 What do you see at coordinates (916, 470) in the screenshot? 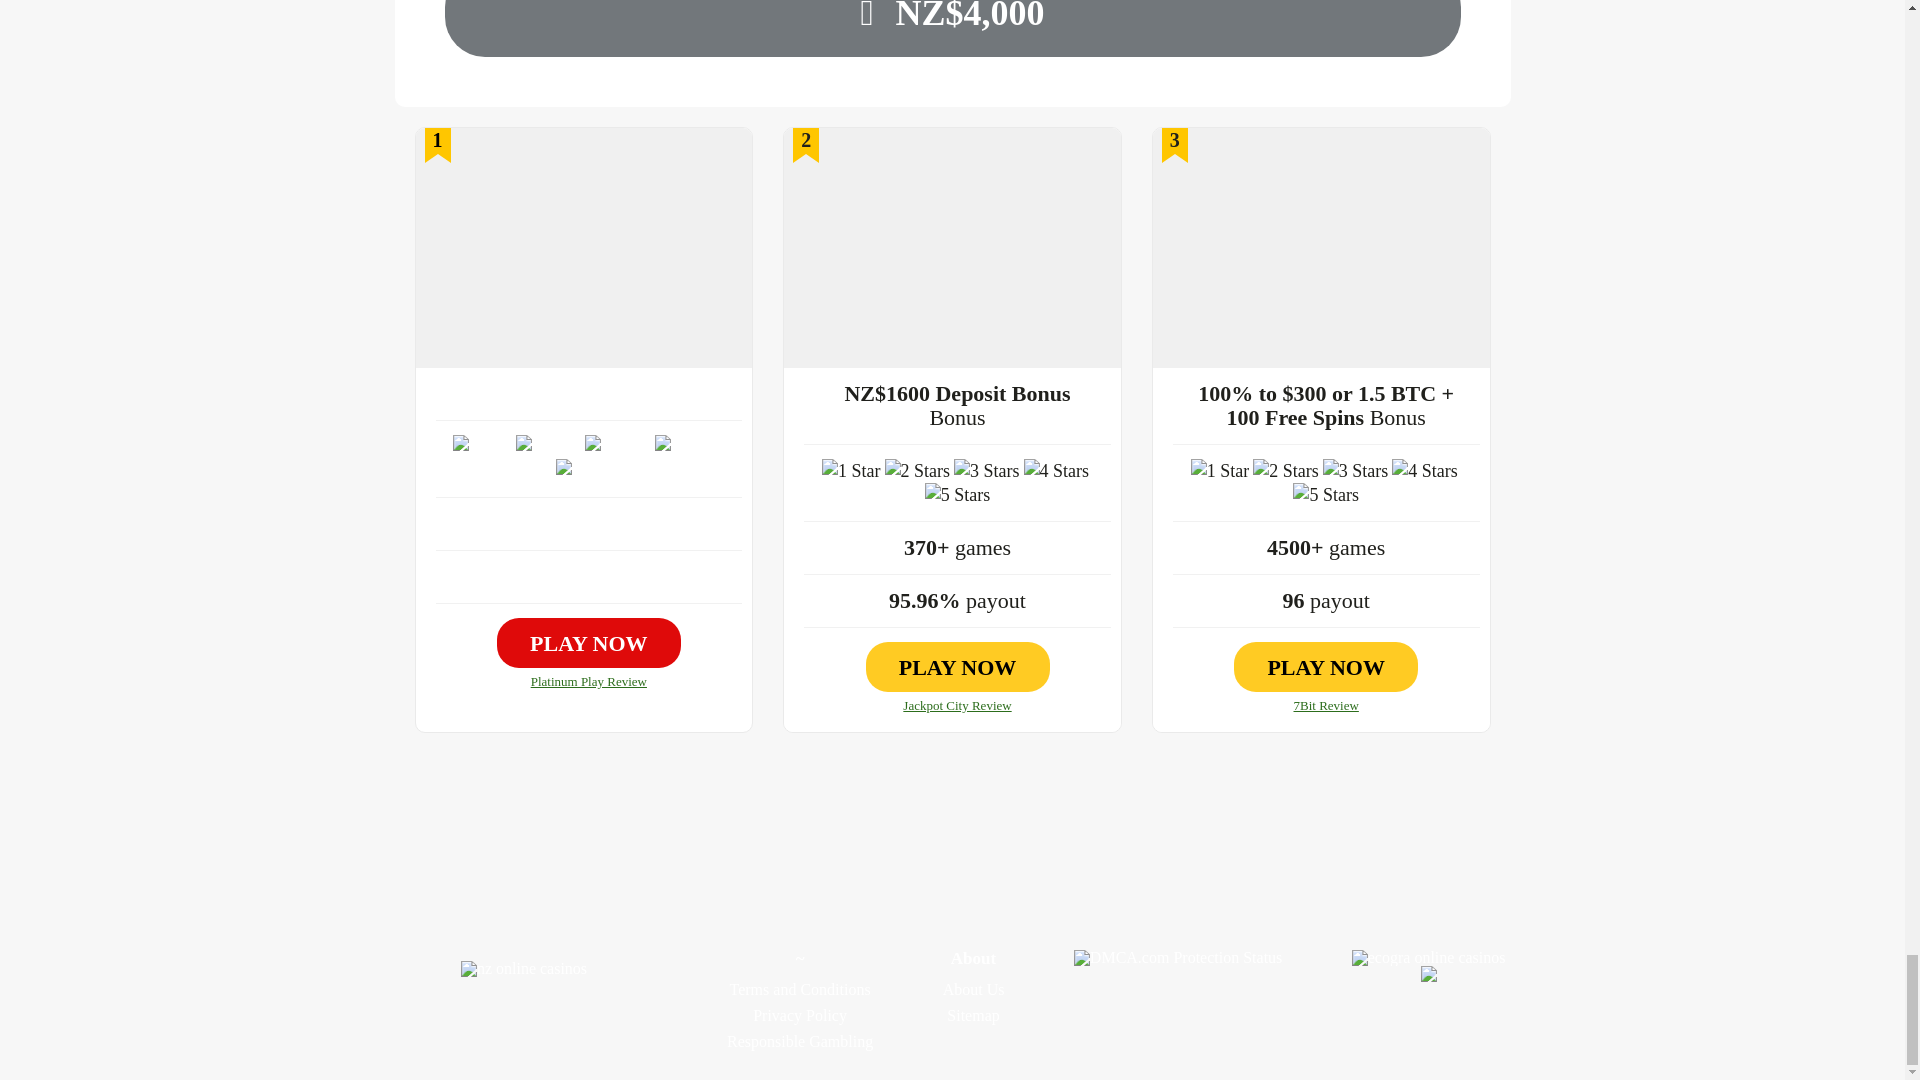
I see `2 Stars` at bounding box center [916, 470].